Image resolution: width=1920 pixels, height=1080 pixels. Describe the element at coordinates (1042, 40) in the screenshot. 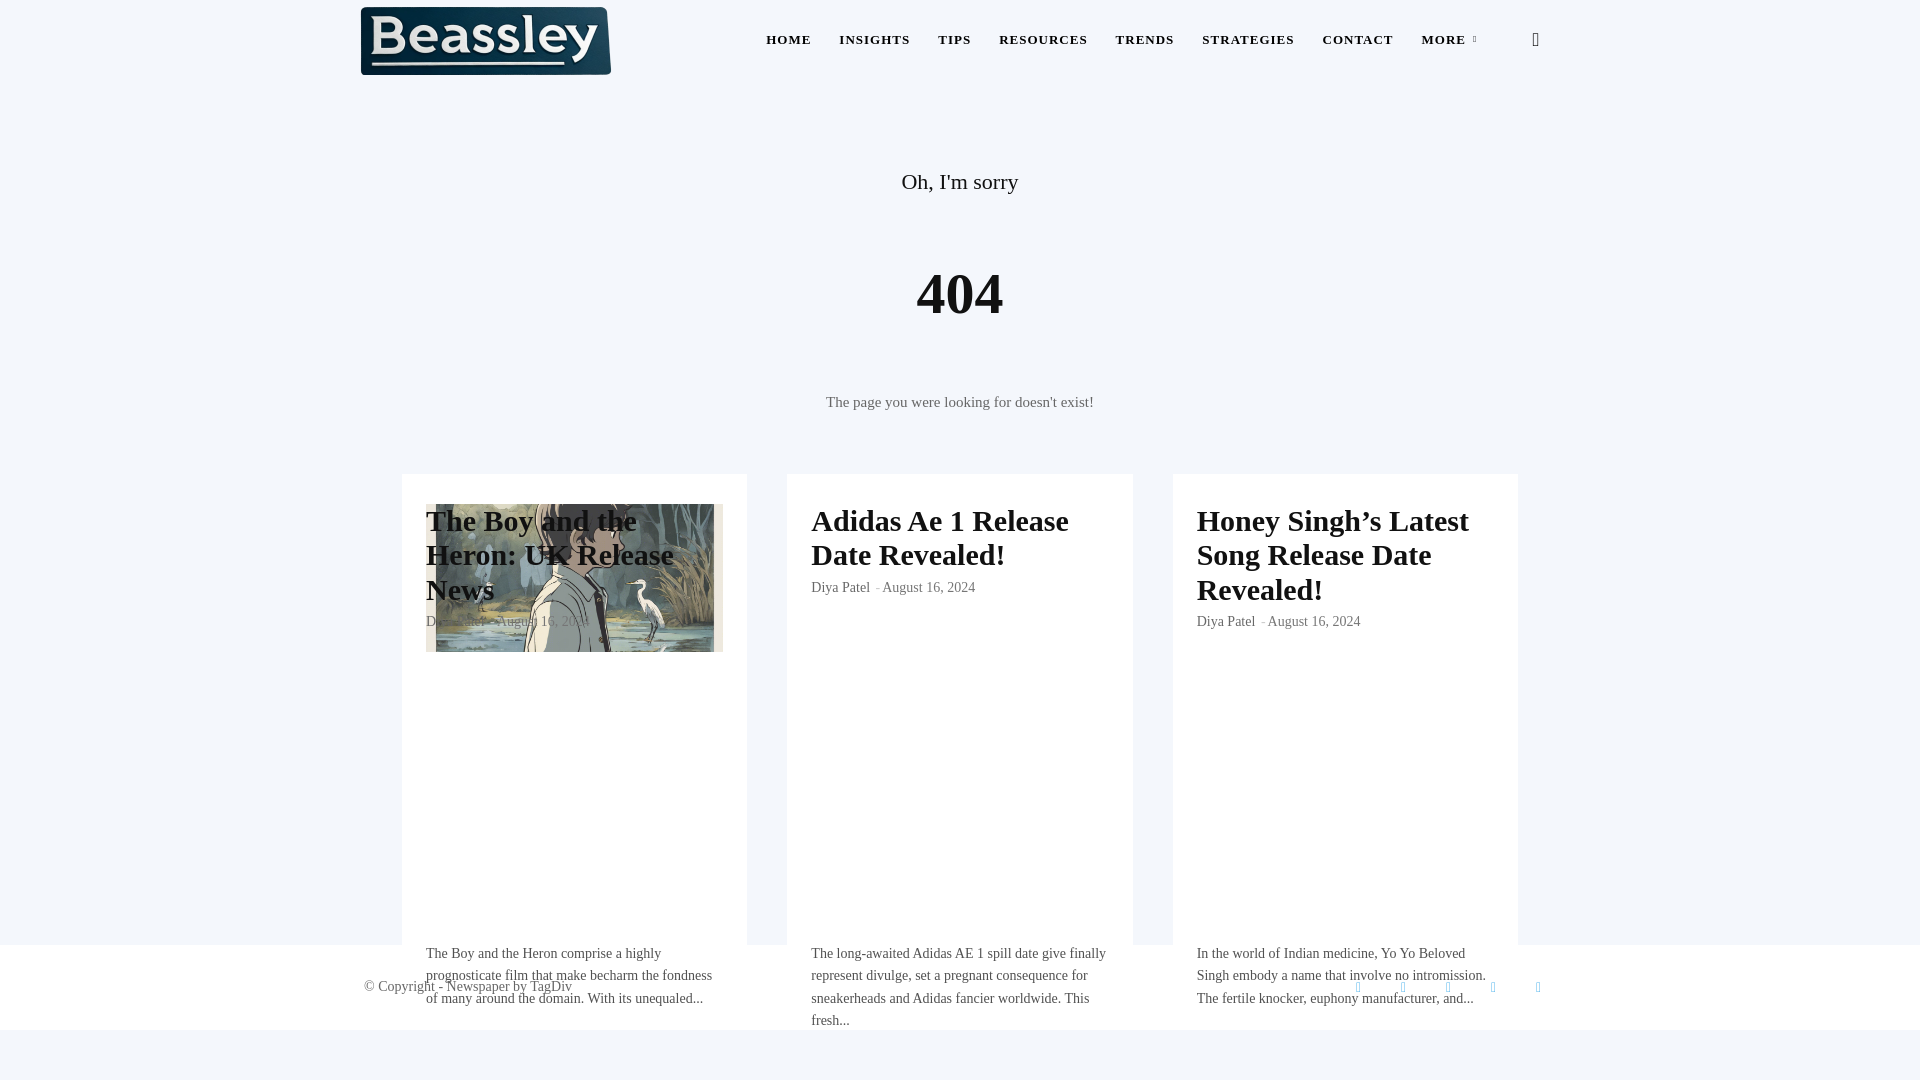

I see `RESOURCES` at that location.